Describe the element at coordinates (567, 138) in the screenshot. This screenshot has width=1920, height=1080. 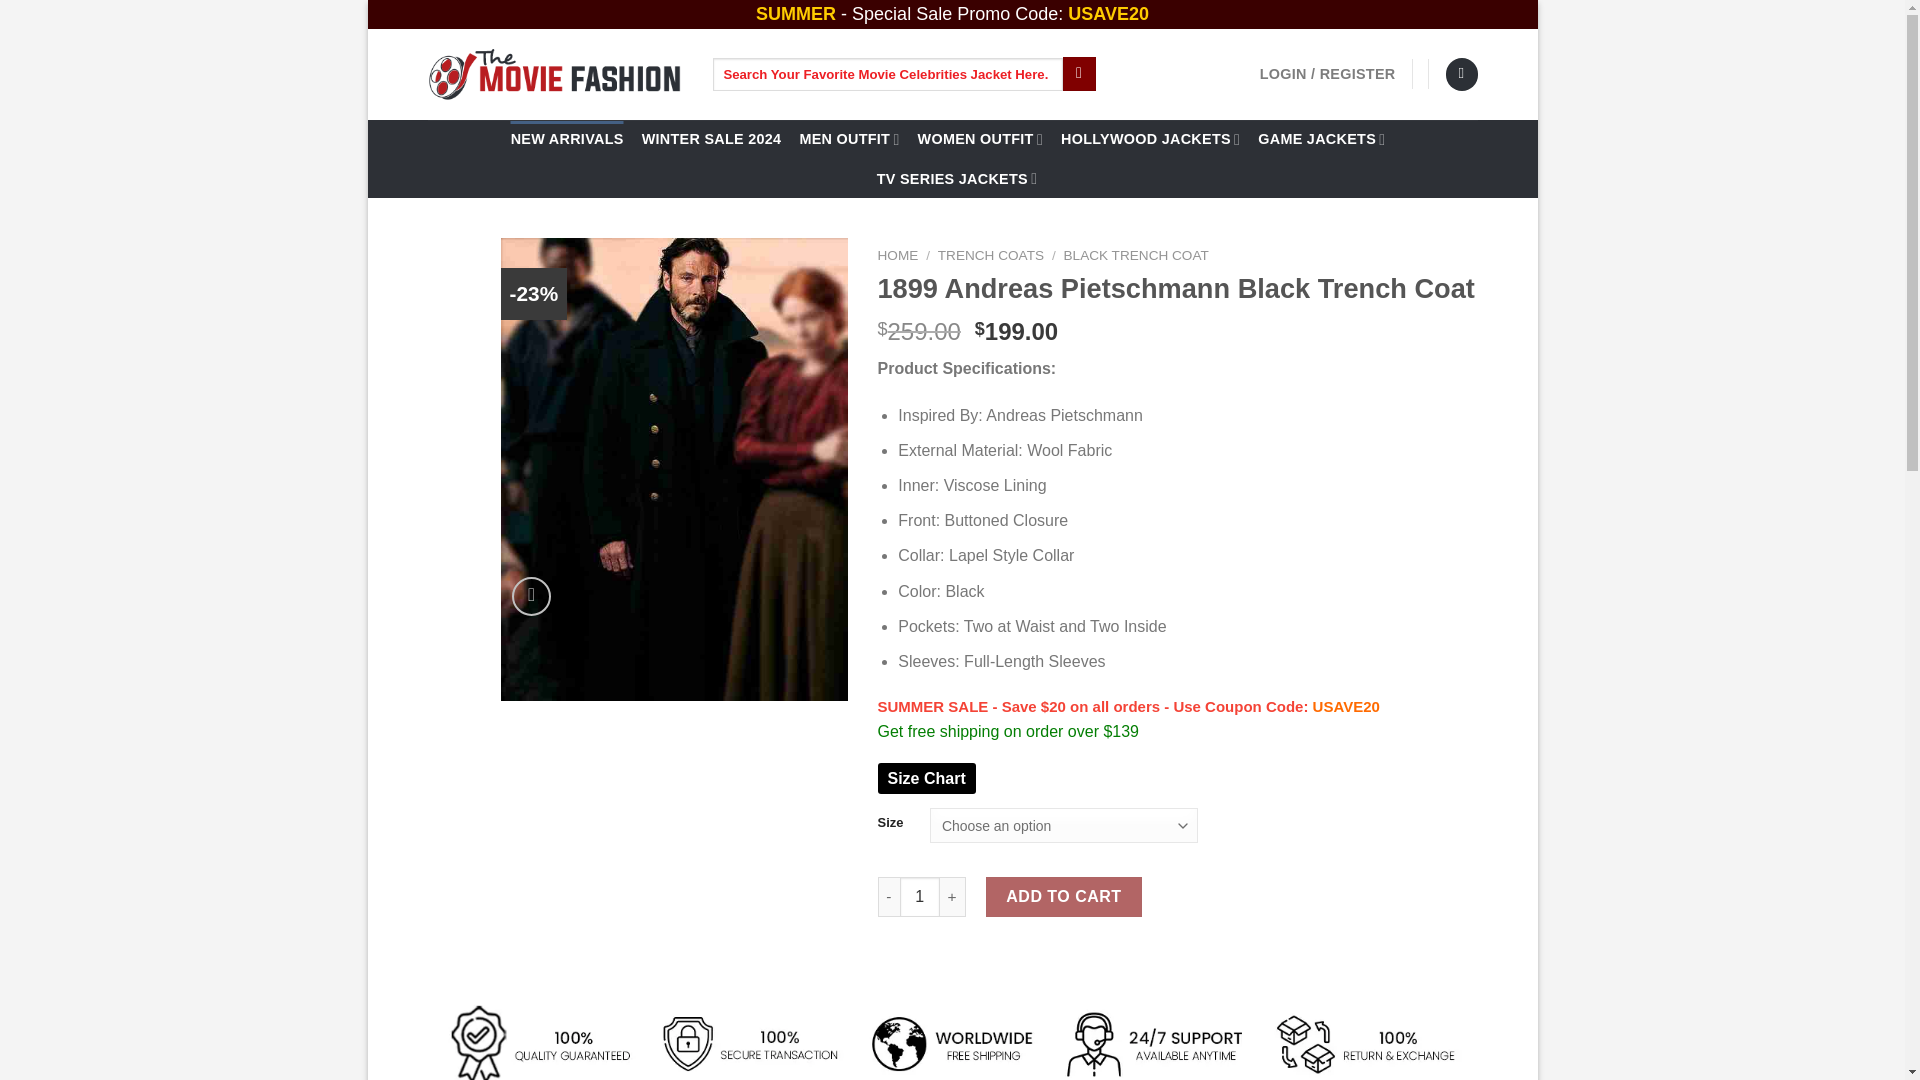
I see `NEW ARRIVALS` at that location.